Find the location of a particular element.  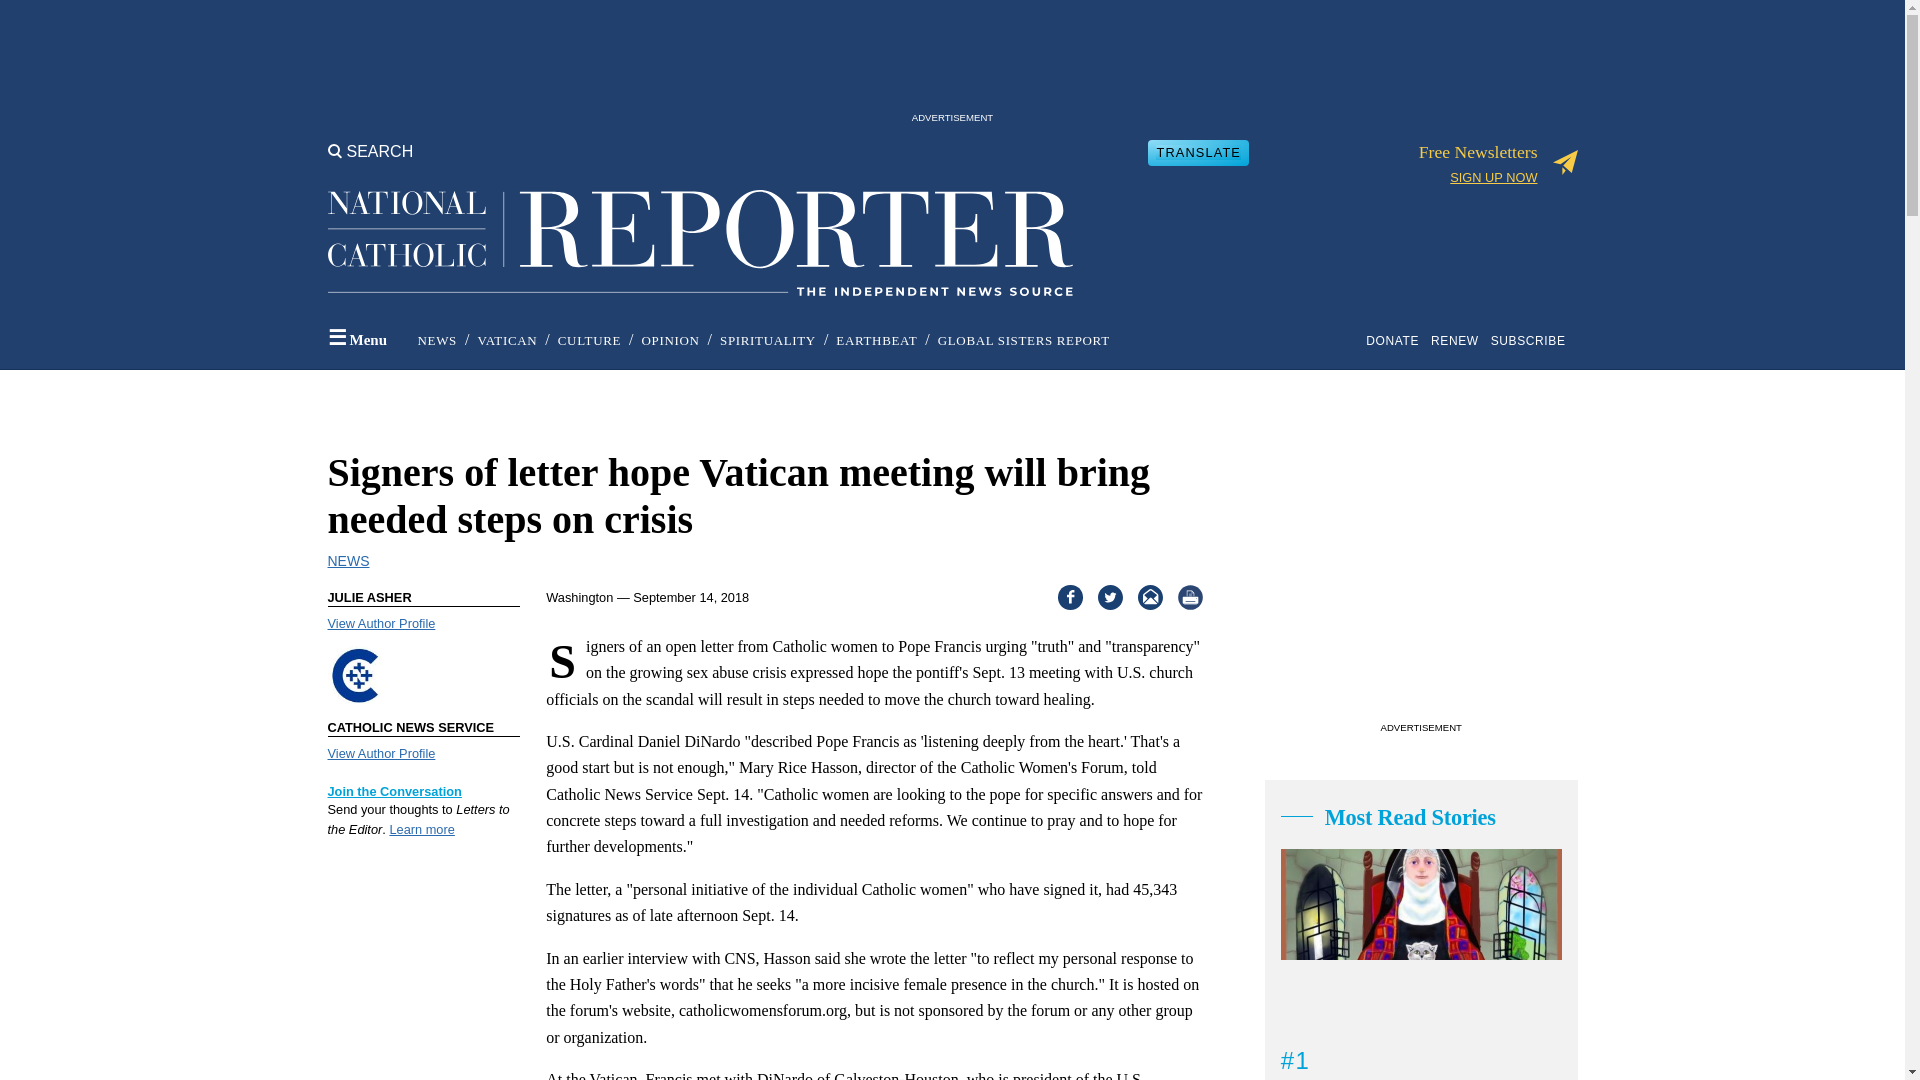

GLOBAL SISTERS REPORT is located at coordinates (1024, 340).